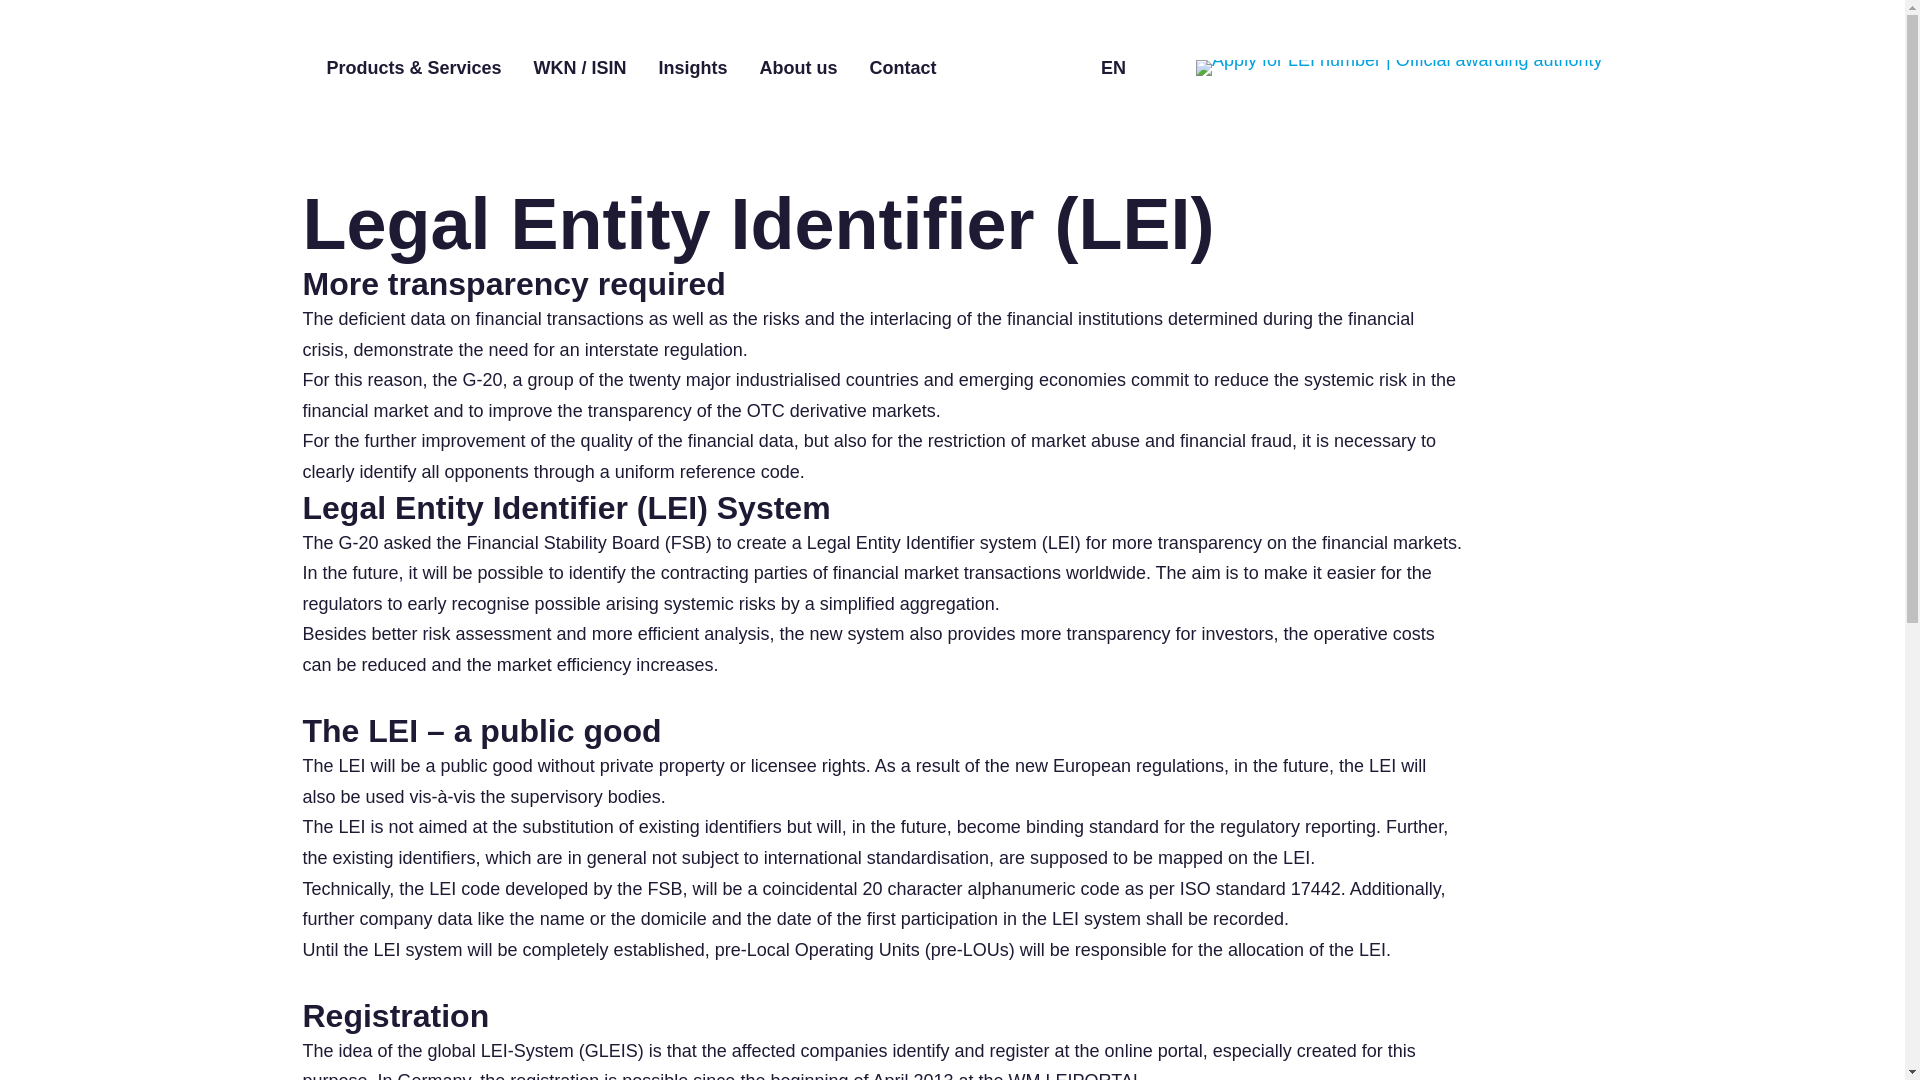 Image resolution: width=1920 pixels, height=1080 pixels. Describe the element at coordinates (692, 68) in the screenshot. I see `Insights` at that location.